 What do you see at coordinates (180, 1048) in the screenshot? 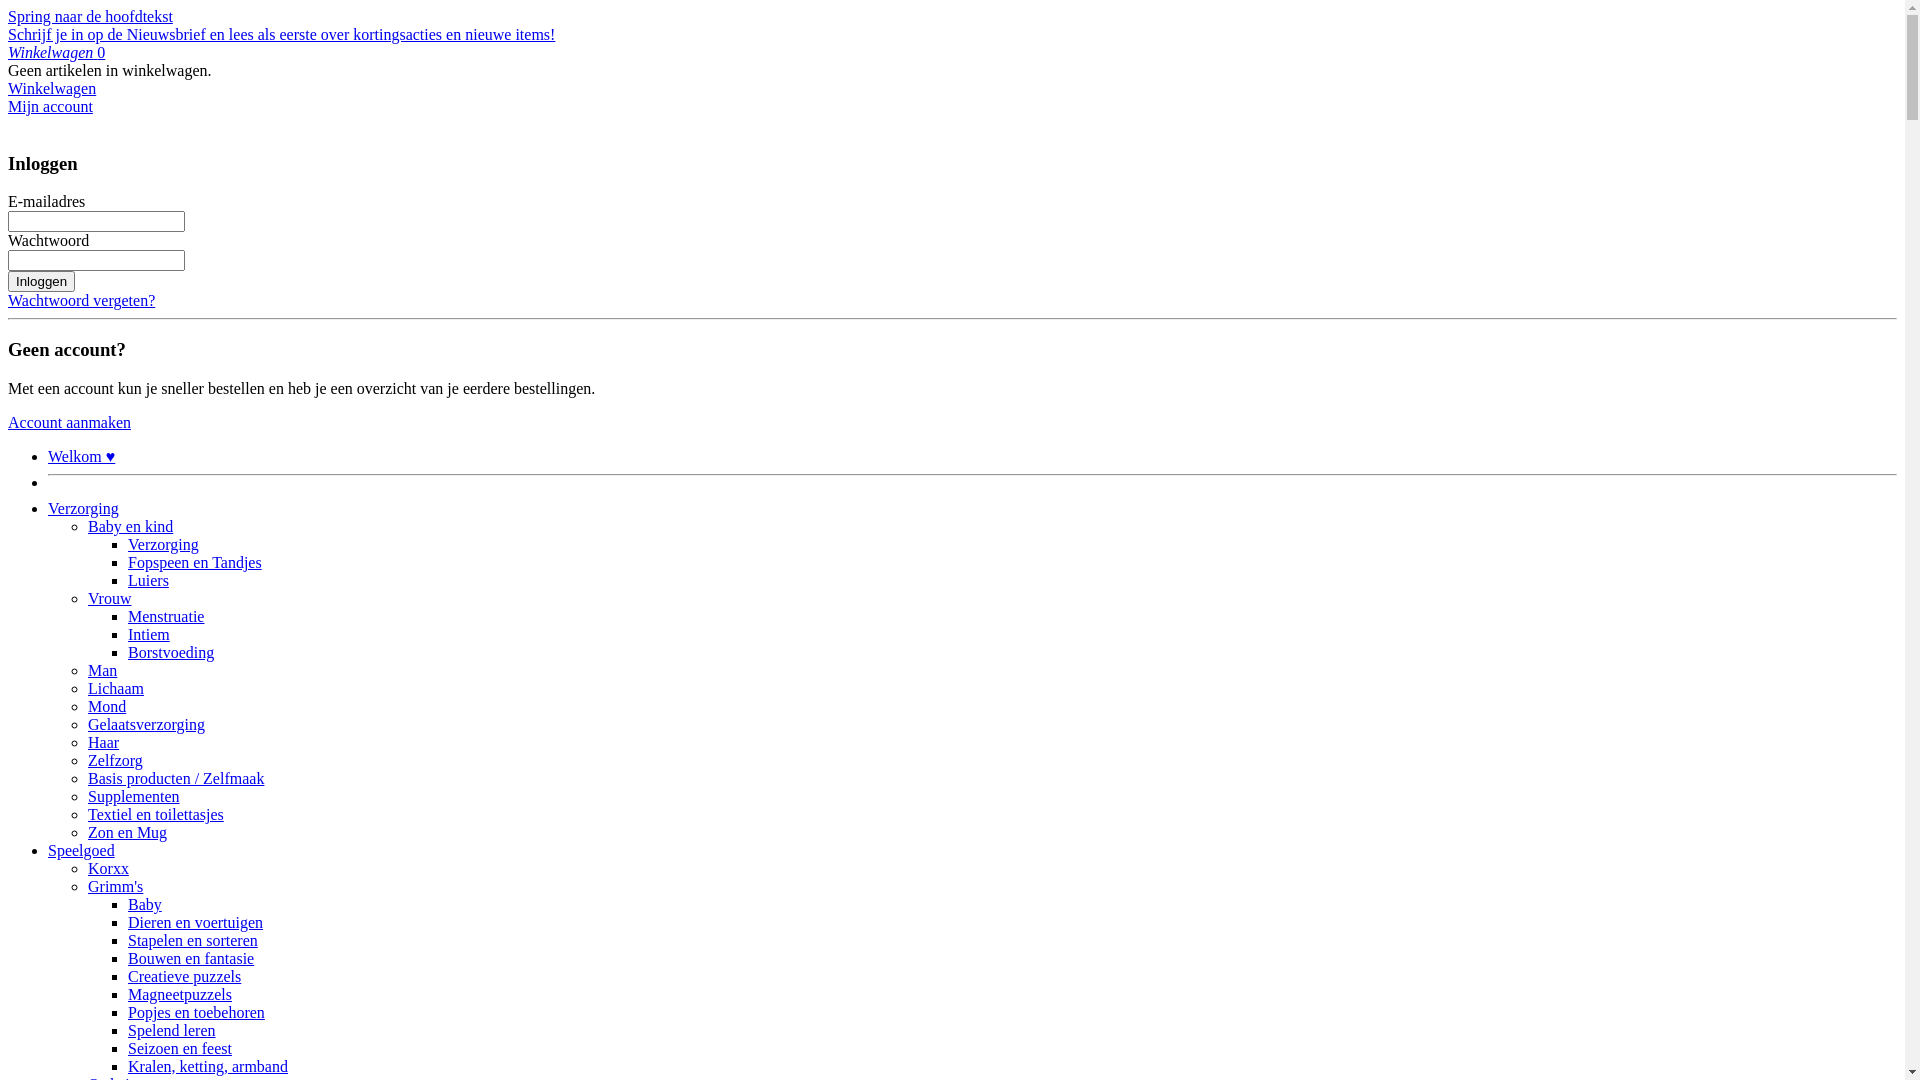
I see `Seizoen en feest` at bounding box center [180, 1048].